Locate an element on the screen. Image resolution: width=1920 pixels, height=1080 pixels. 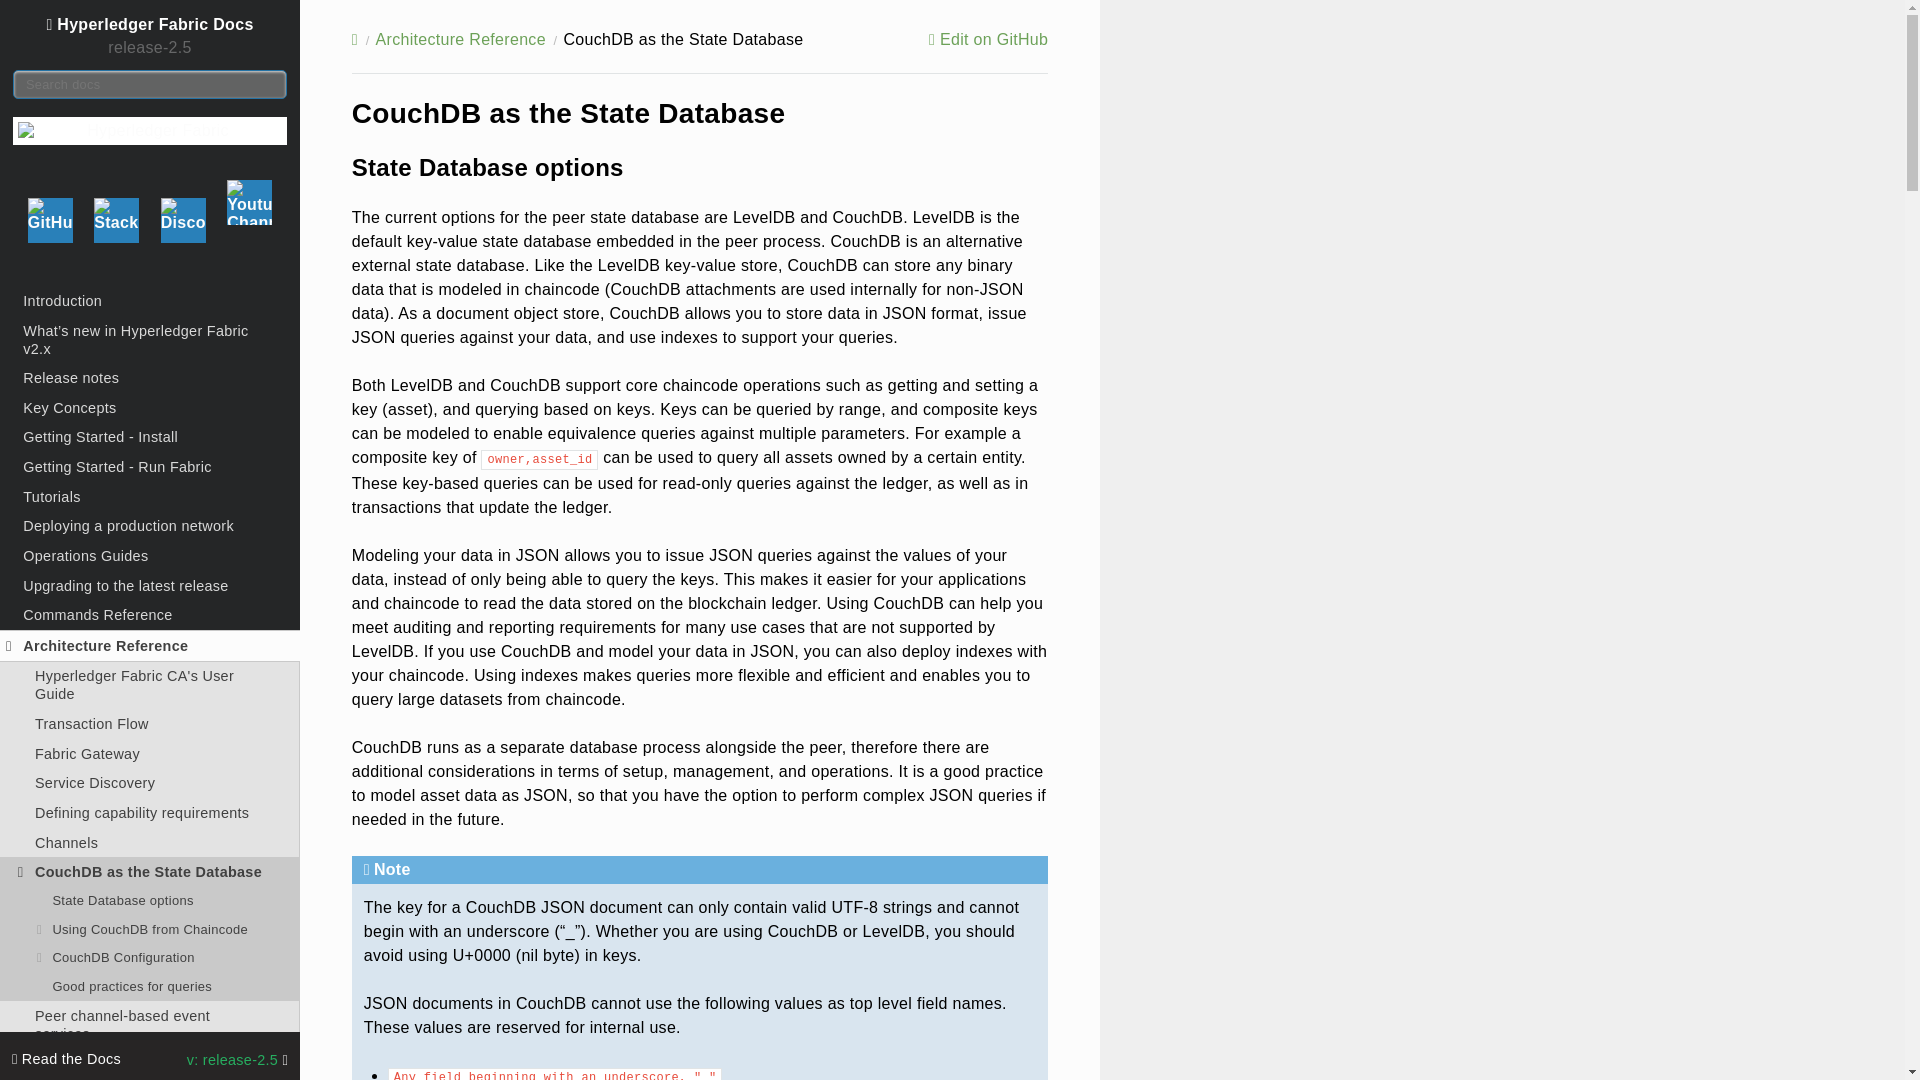
Getting Started - Run Fabric is located at coordinates (150, 466).